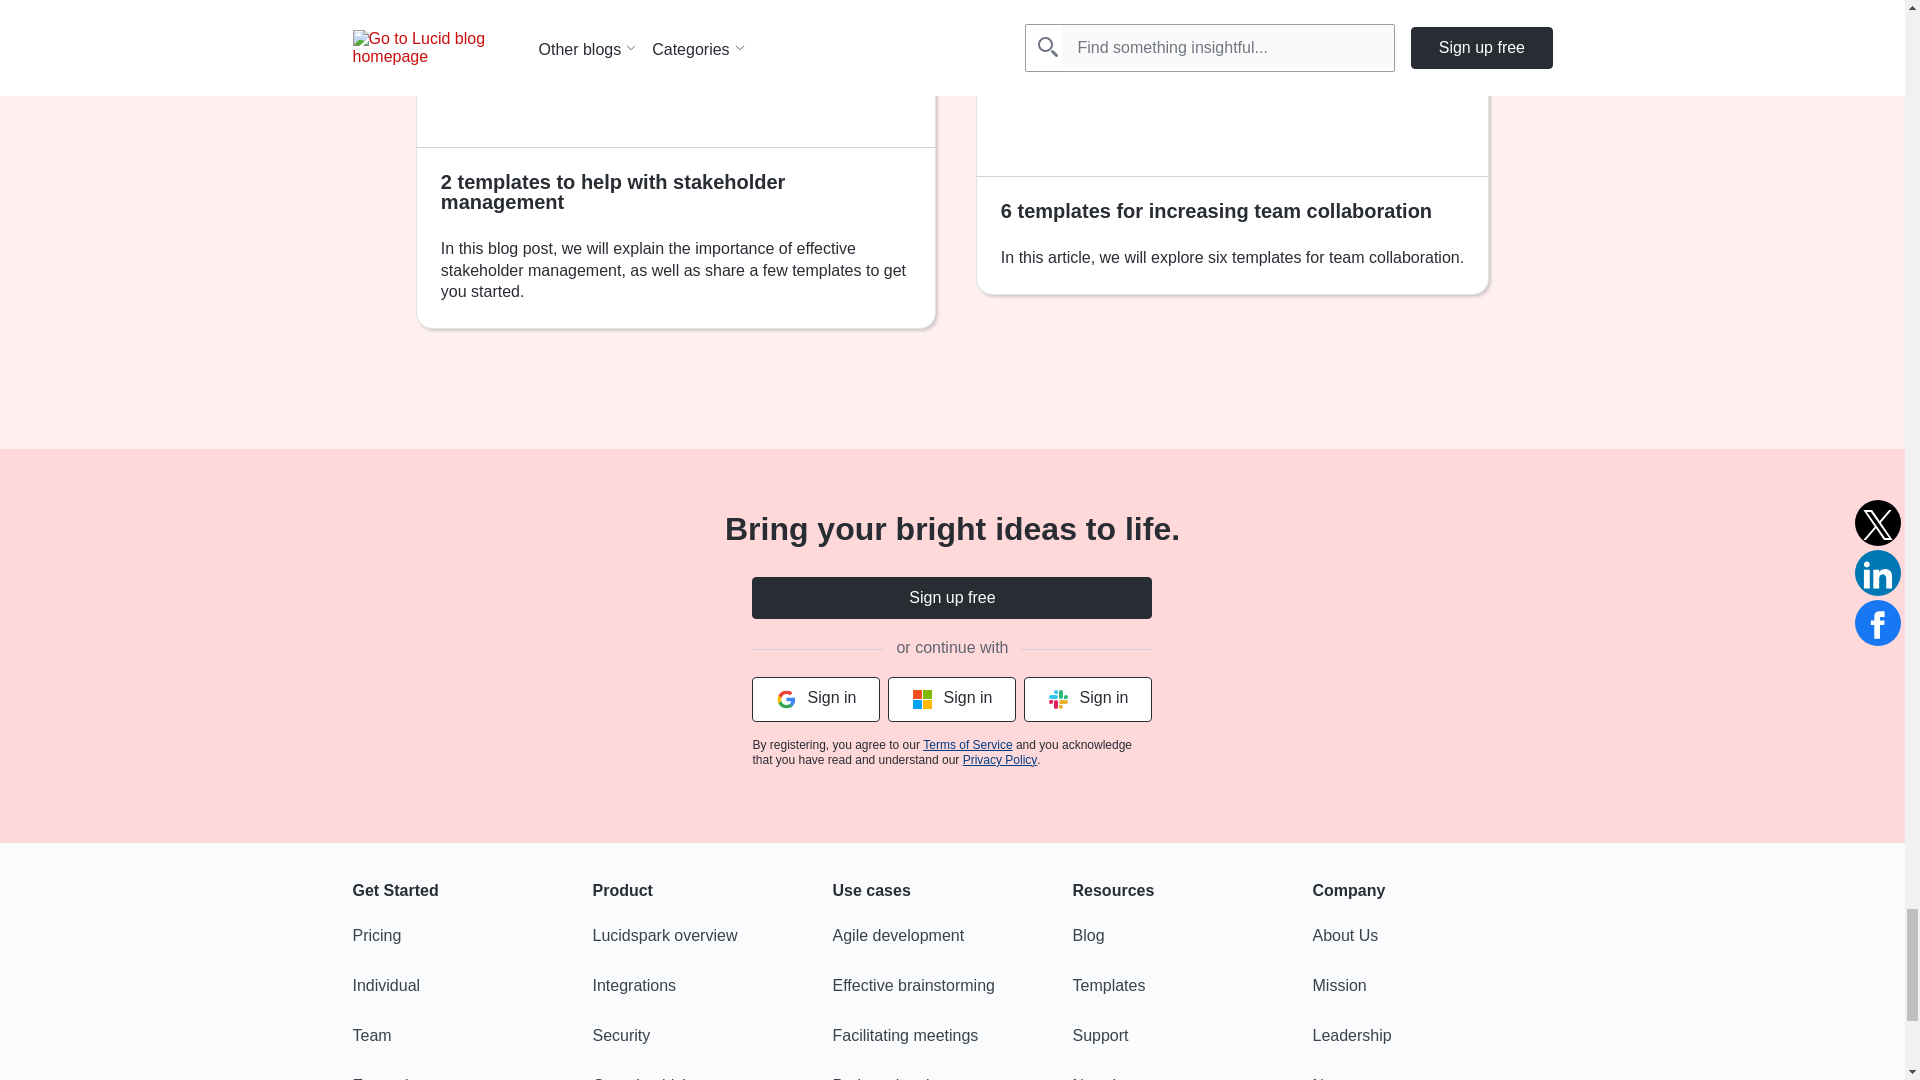  Describe the element at coordinates (471, 986) in the screenshot. I see `Individual` at that location.